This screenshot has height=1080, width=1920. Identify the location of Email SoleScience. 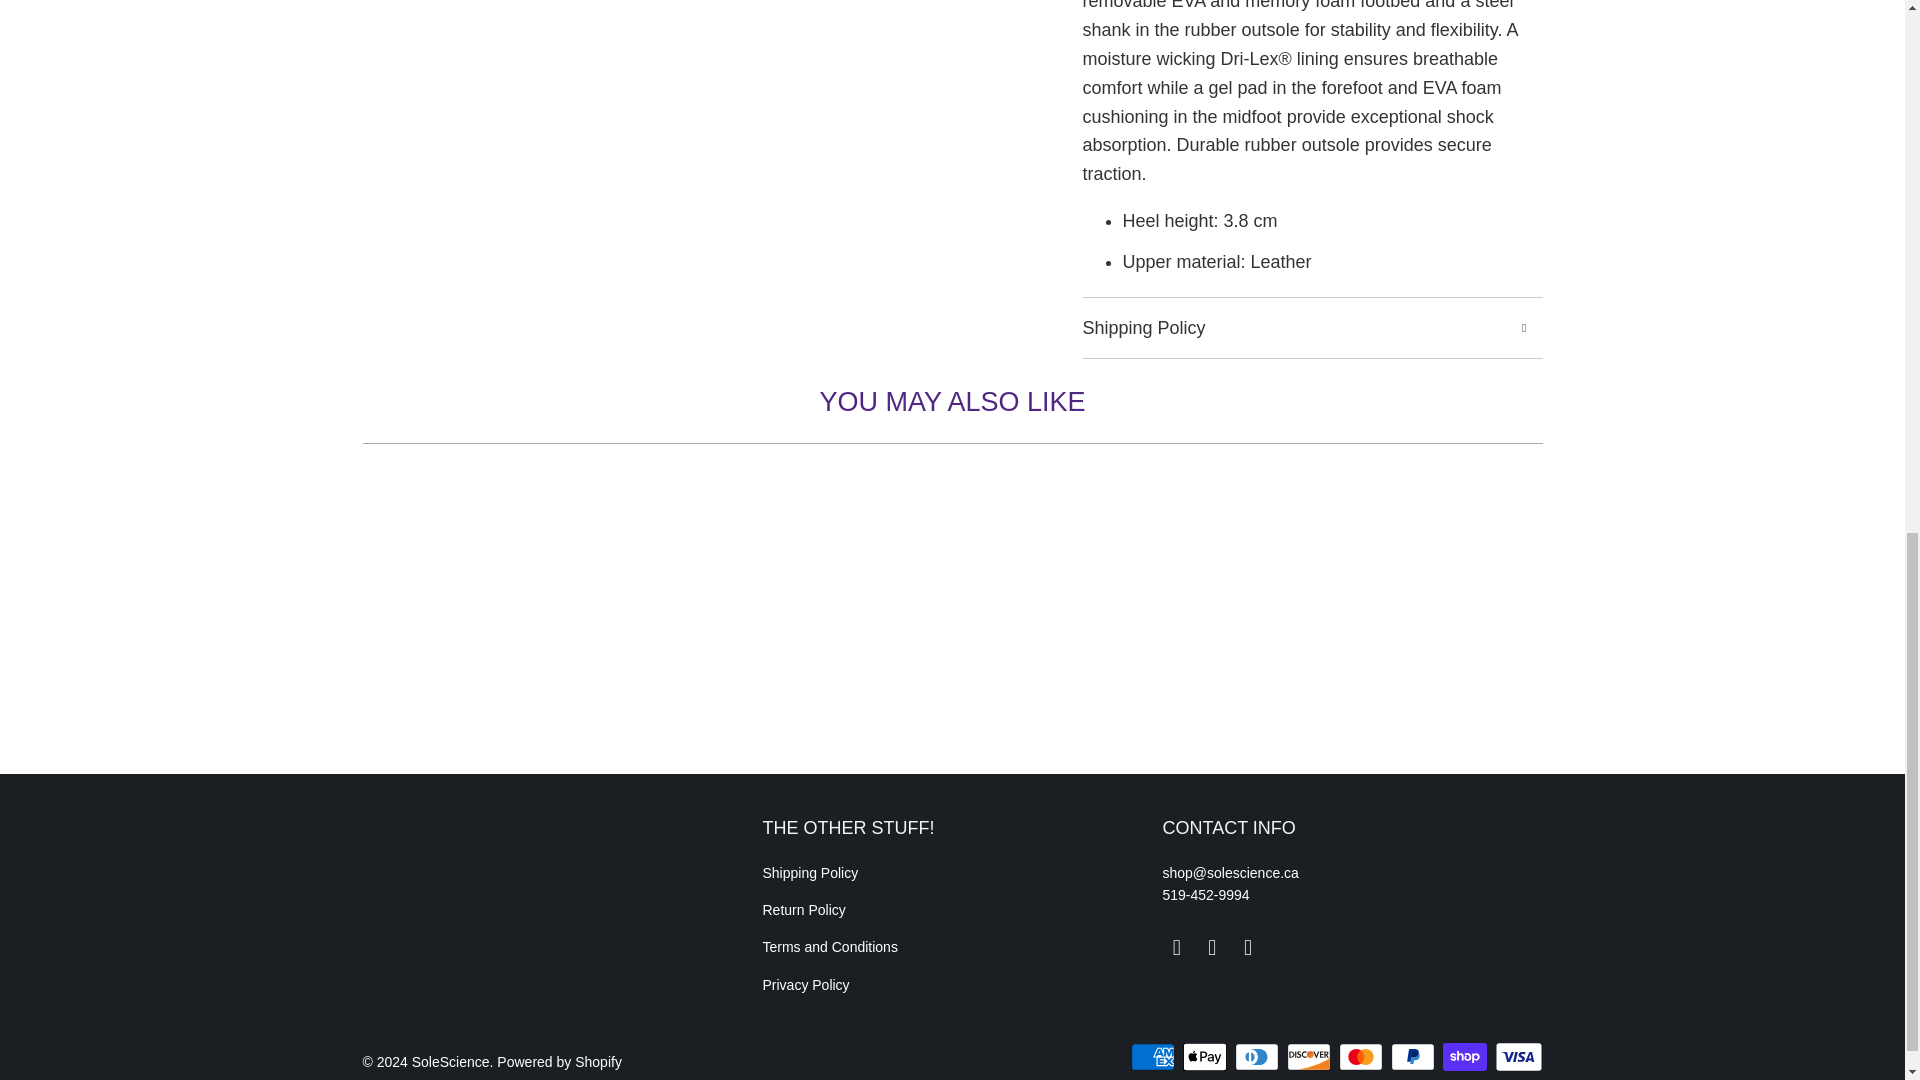
(1176, 948).